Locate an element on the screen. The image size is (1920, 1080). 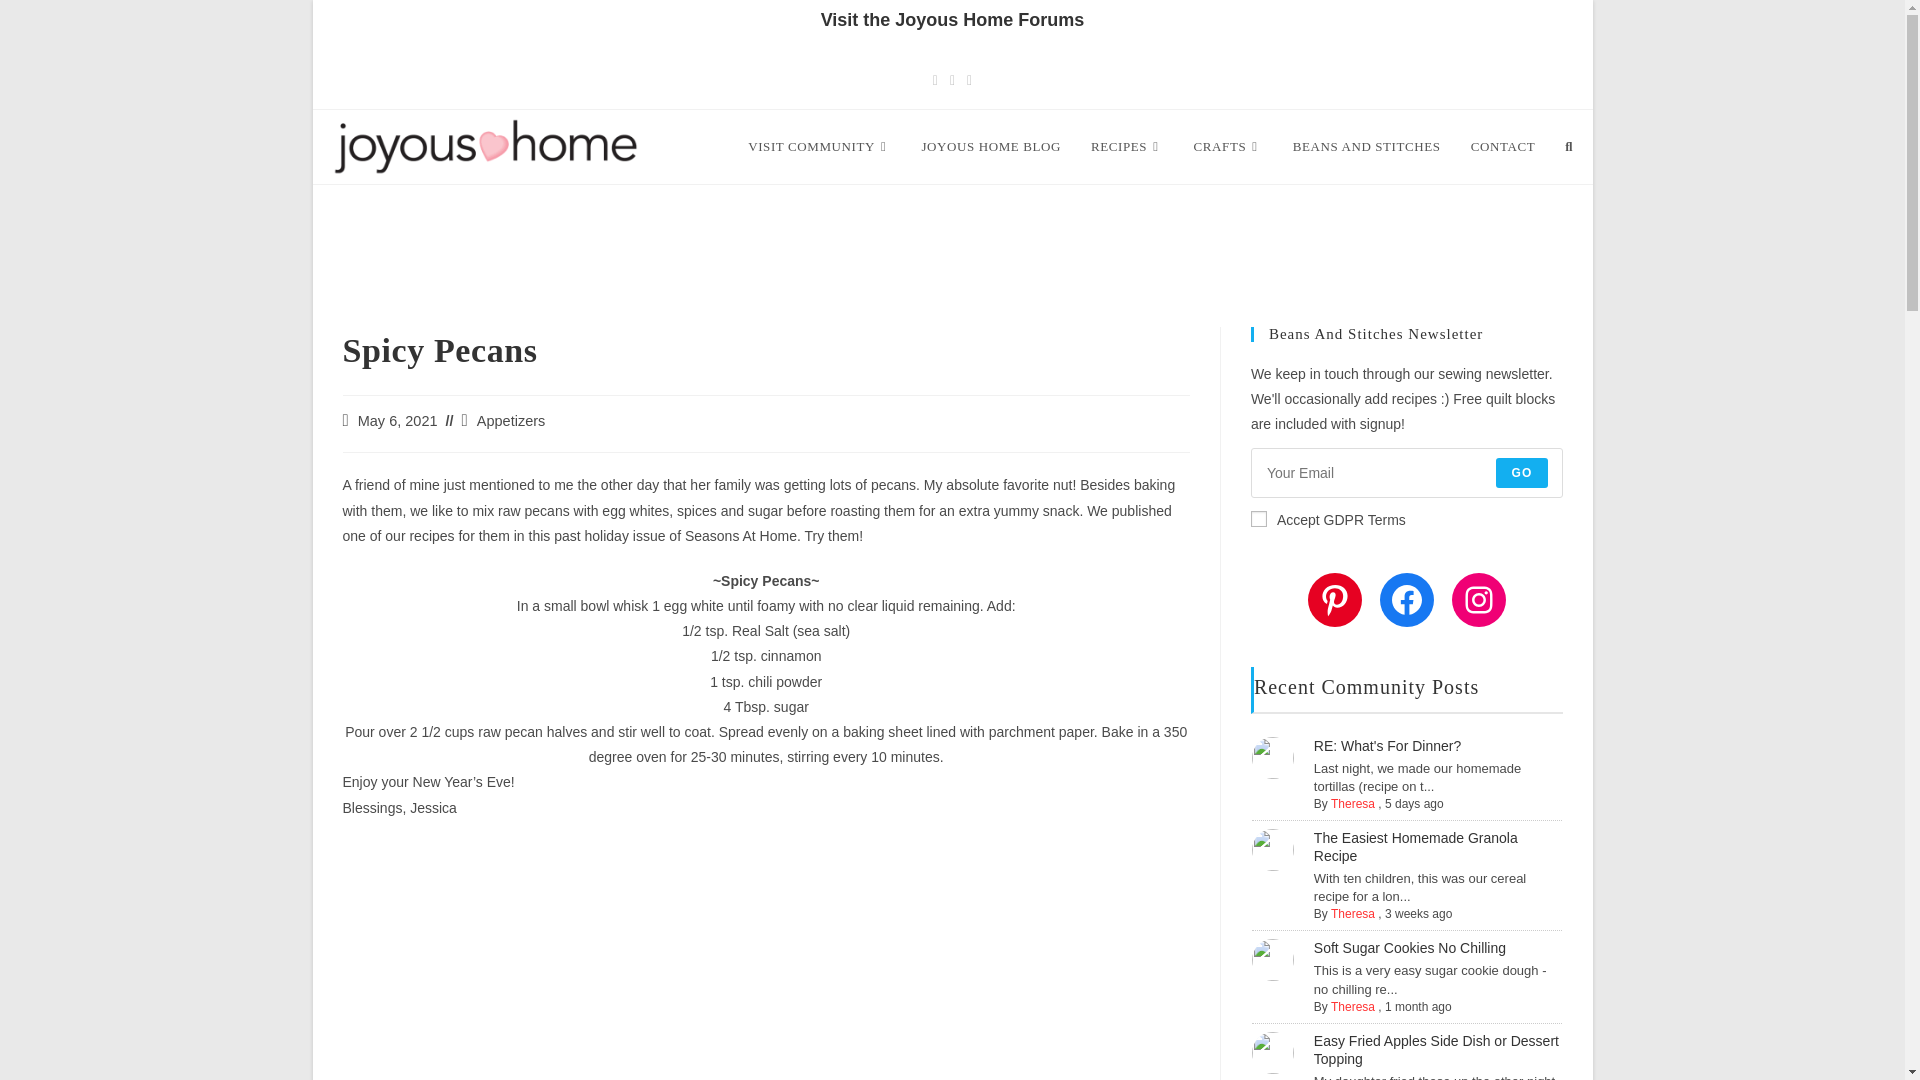
RECIPES is located at coordinates (1126, 146).